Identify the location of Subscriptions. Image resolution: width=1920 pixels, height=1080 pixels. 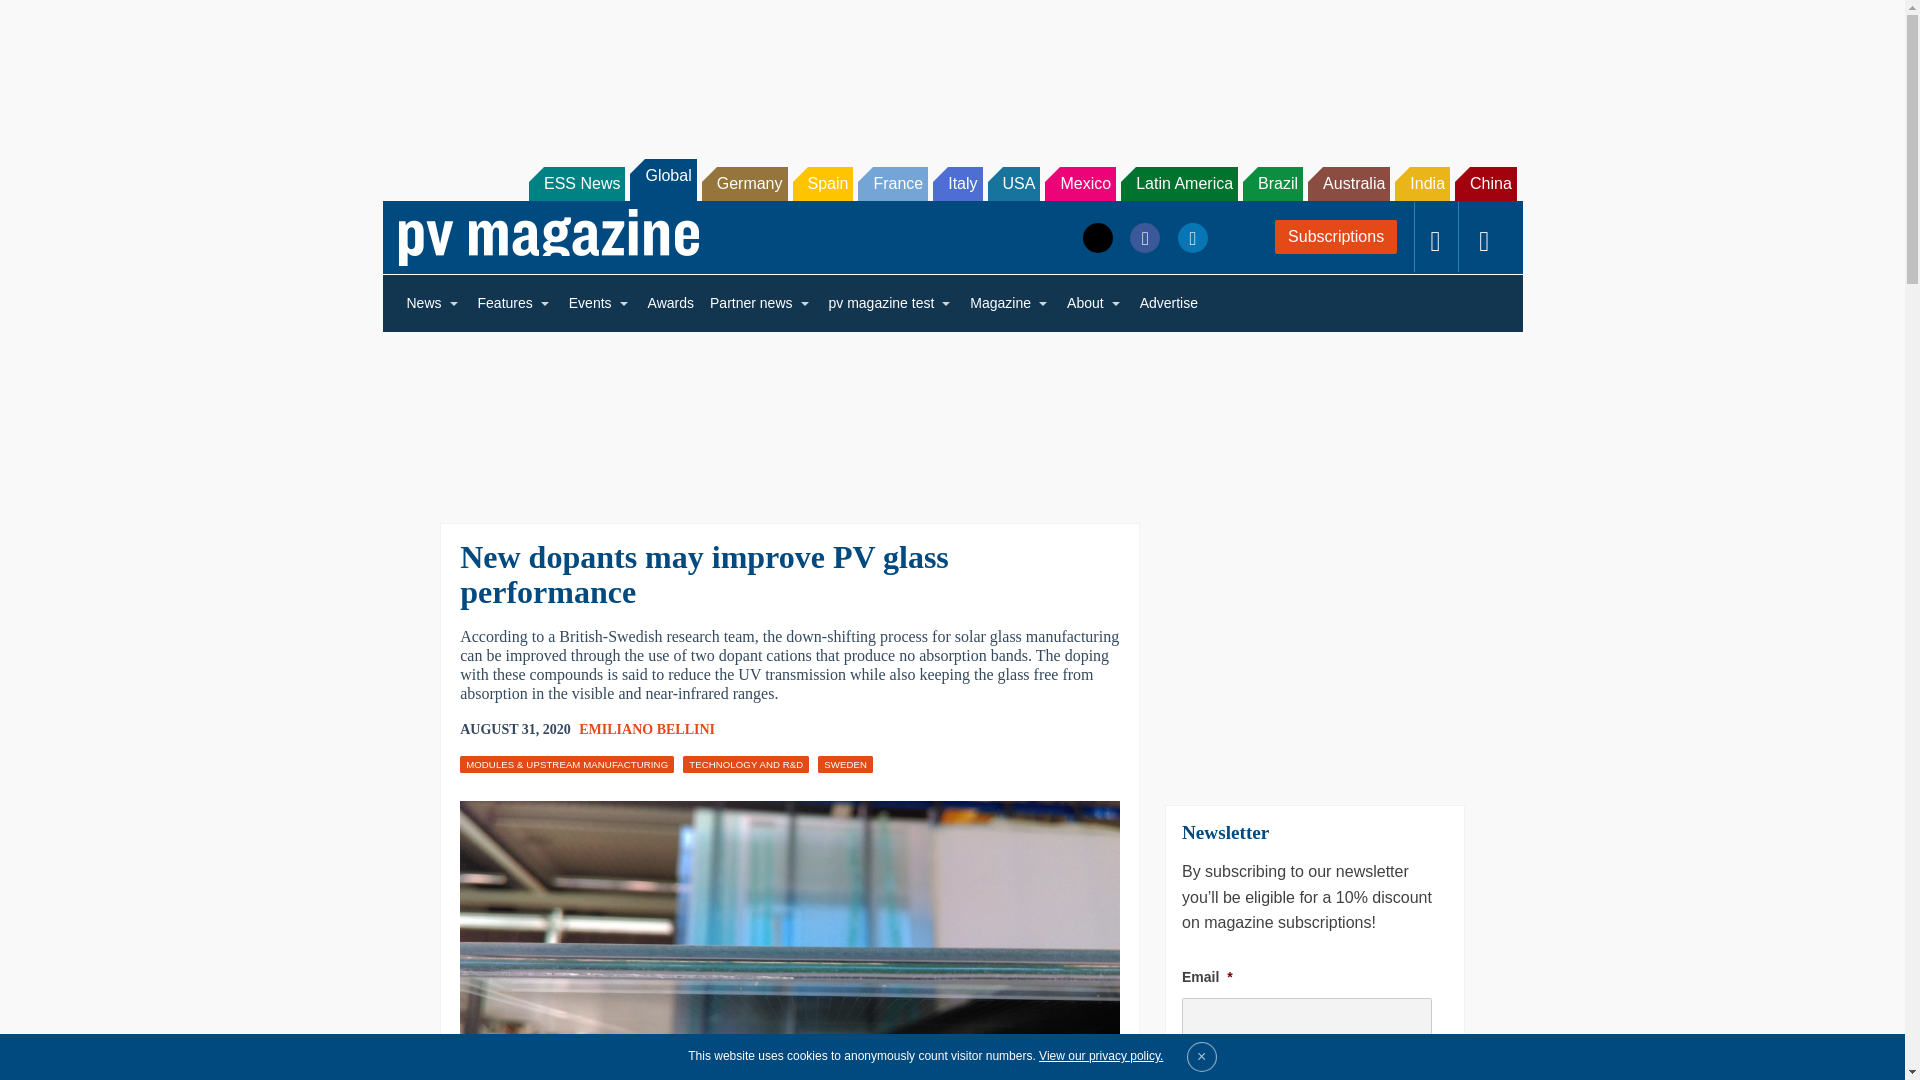
(1336, 236).